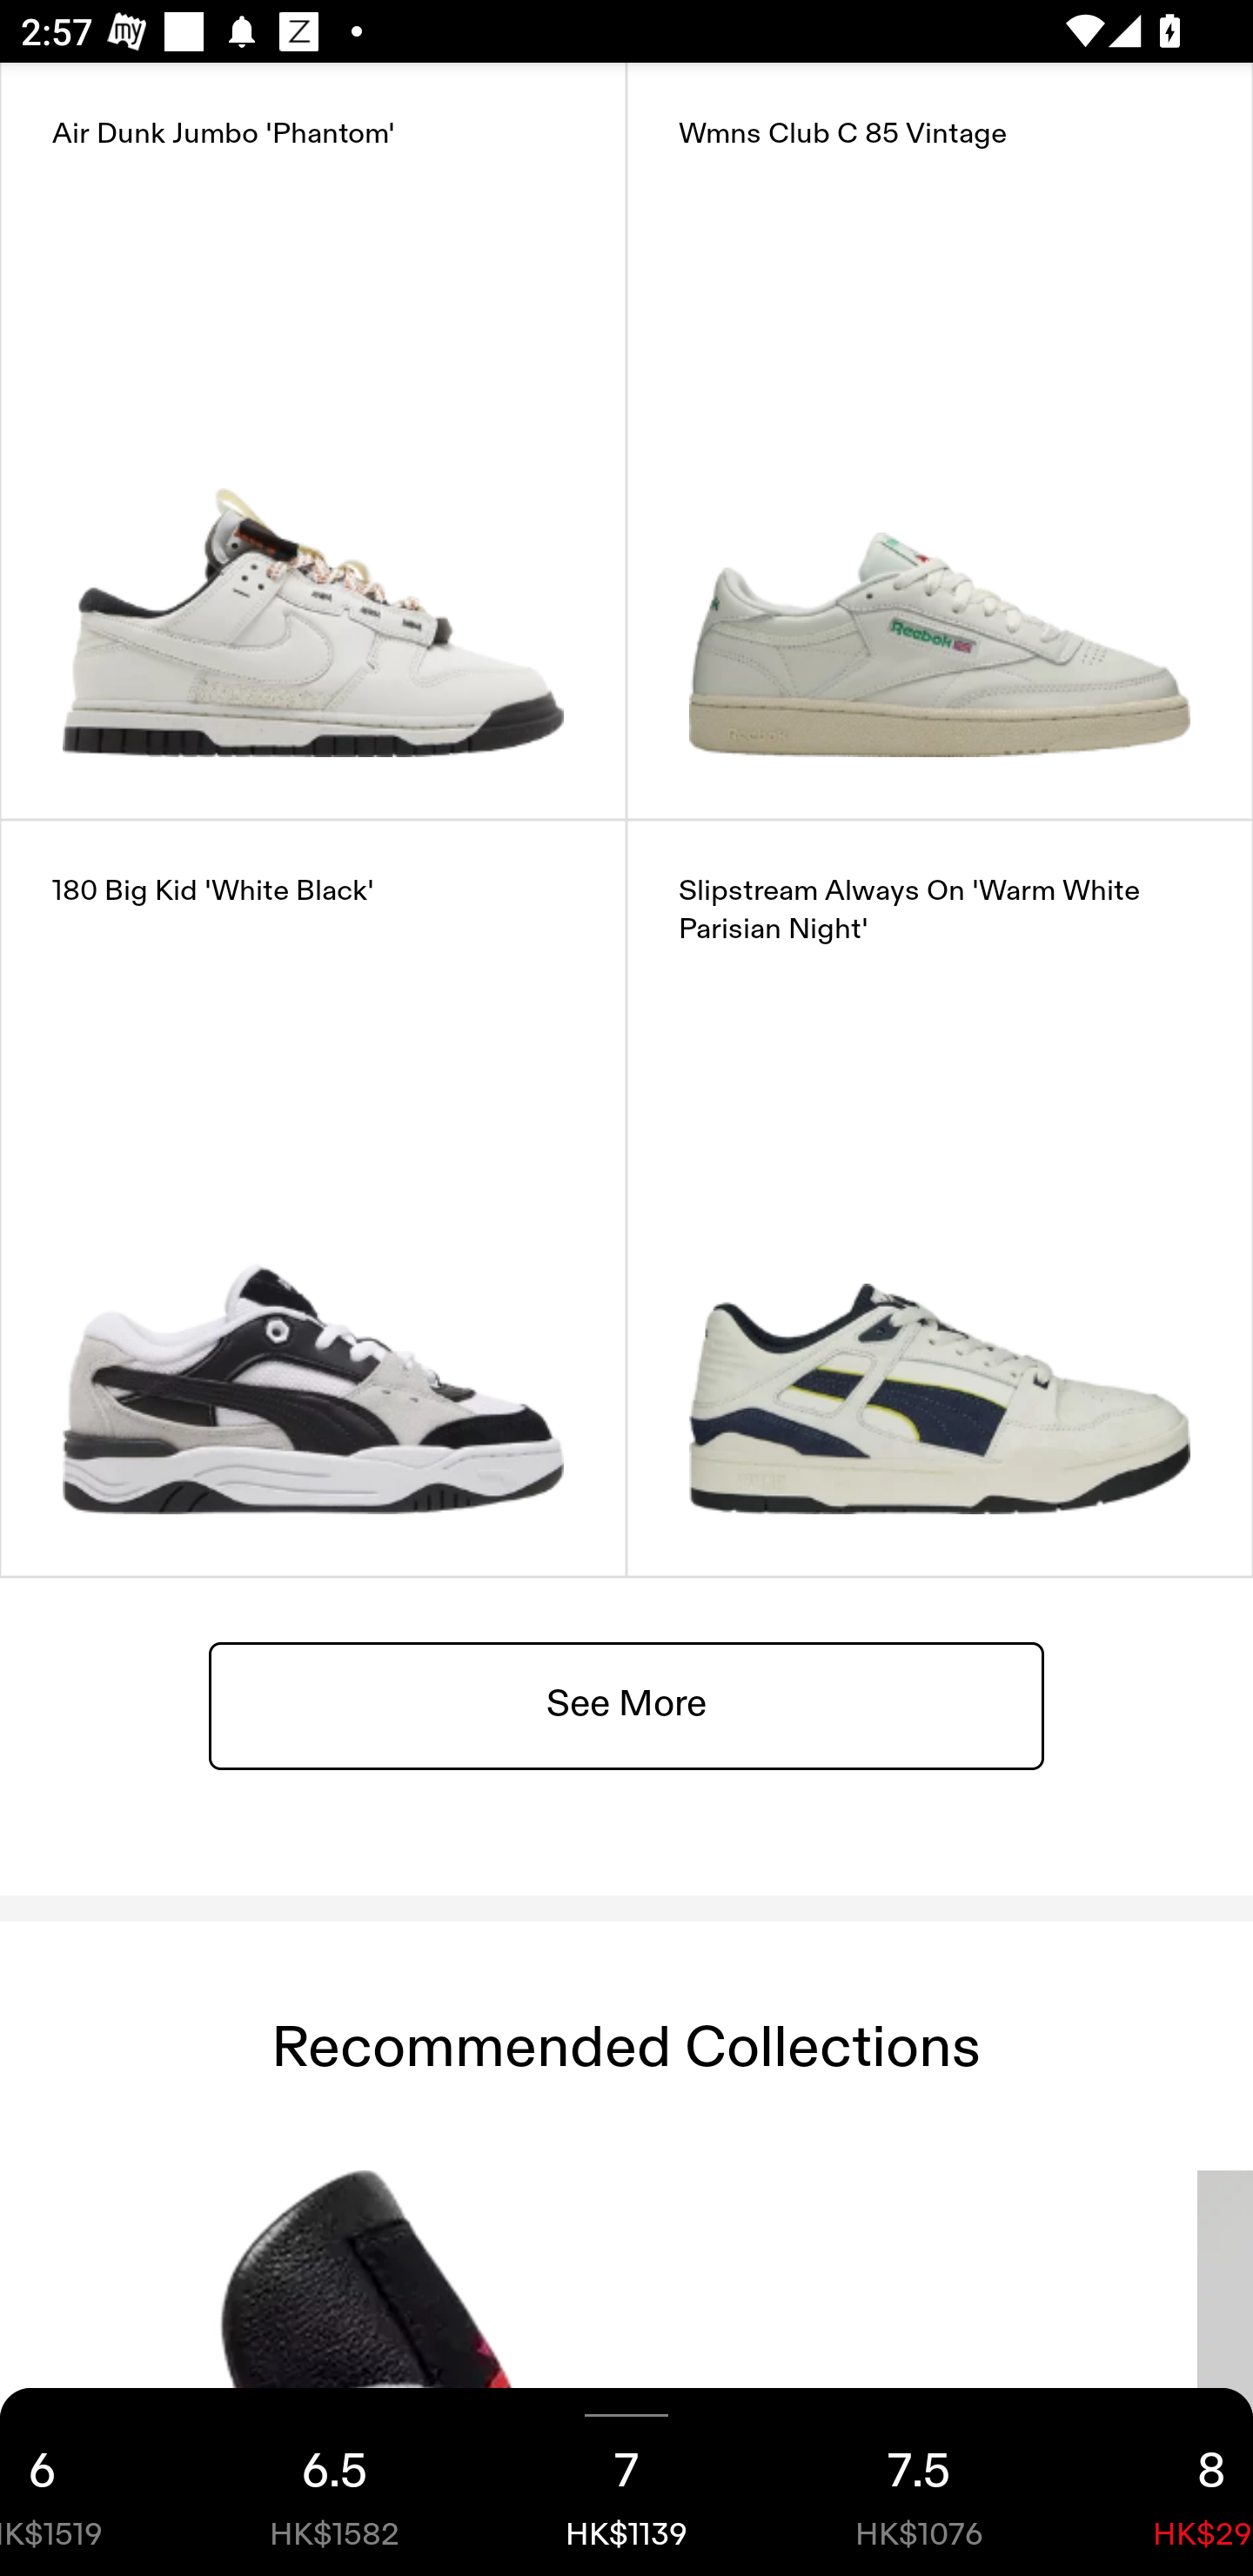 The height and width of the screenshot is (2576, 1253). What do you see at coordinates (1159, 2482) in the screenshot?
I see `8 HK$293` at bounding box center [1159, 2482].